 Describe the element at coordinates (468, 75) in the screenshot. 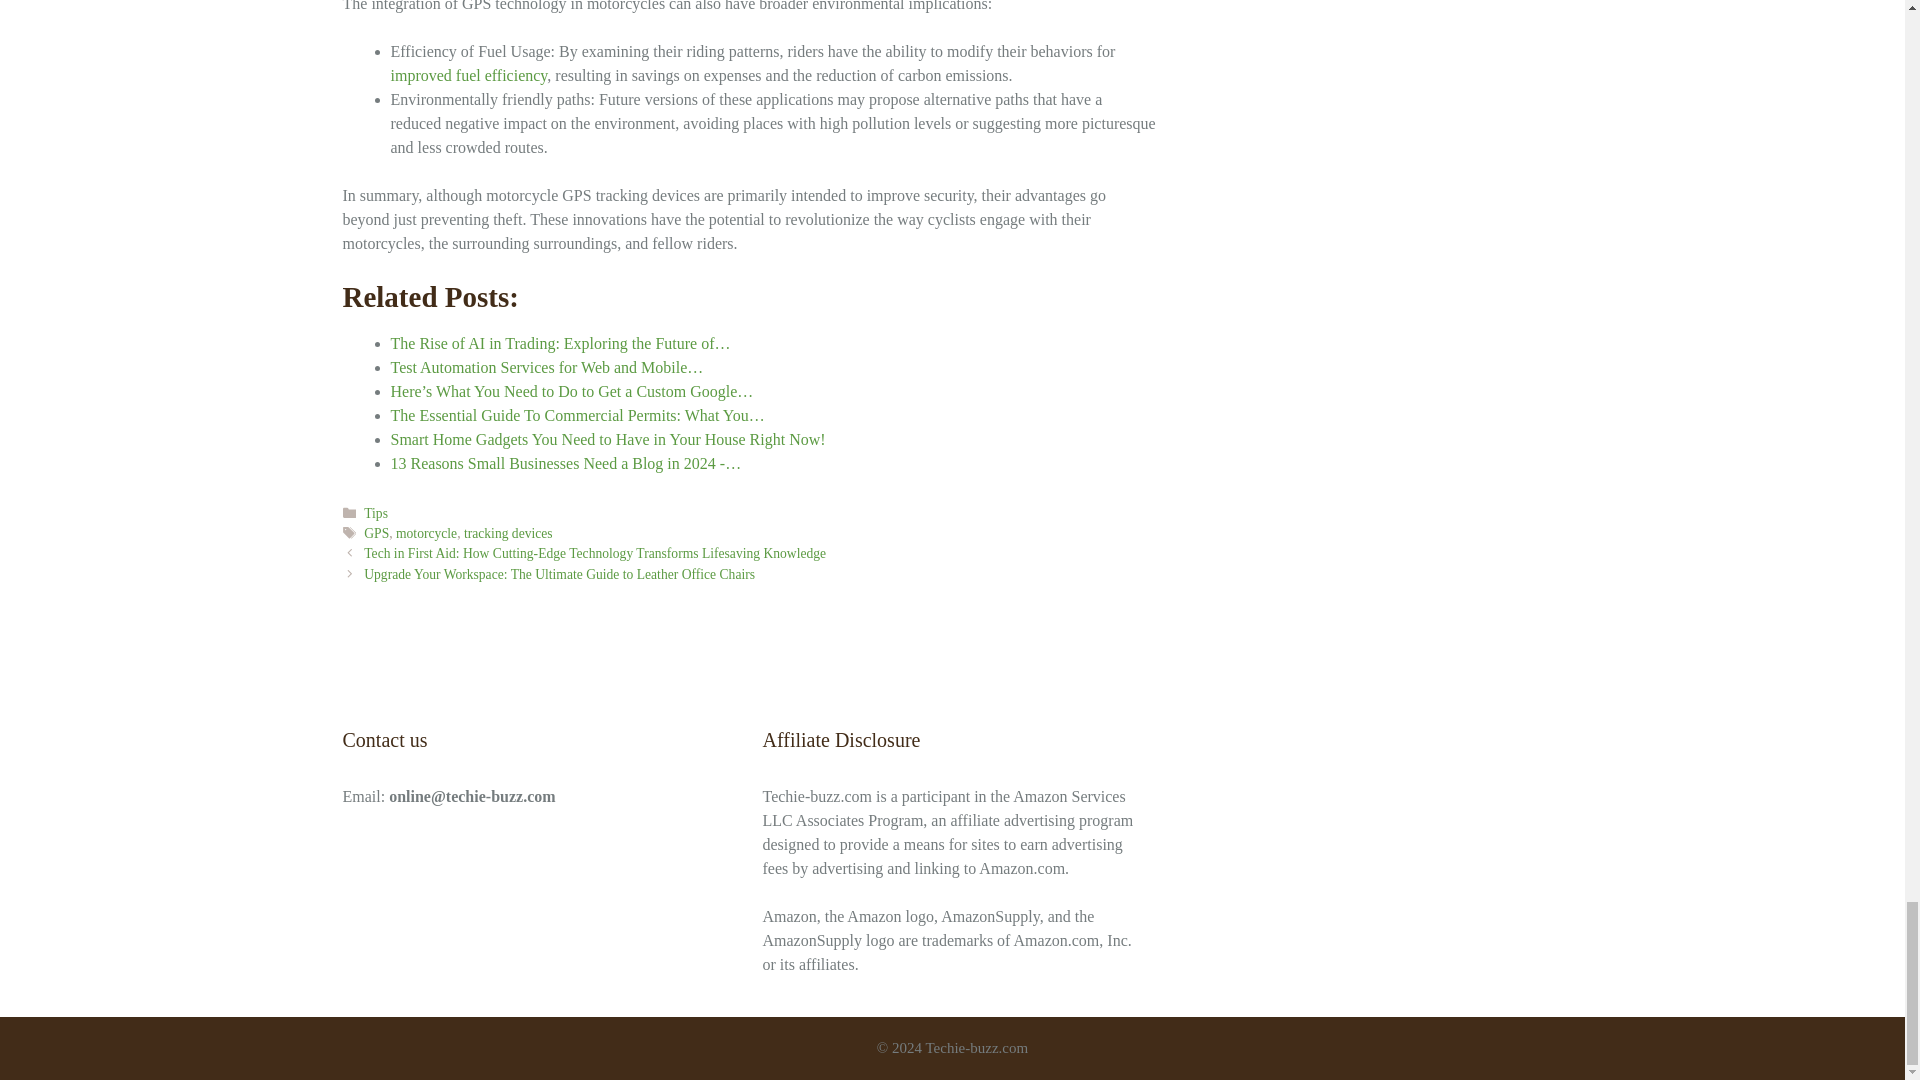

I see `improved fuel efficiency` at that location.